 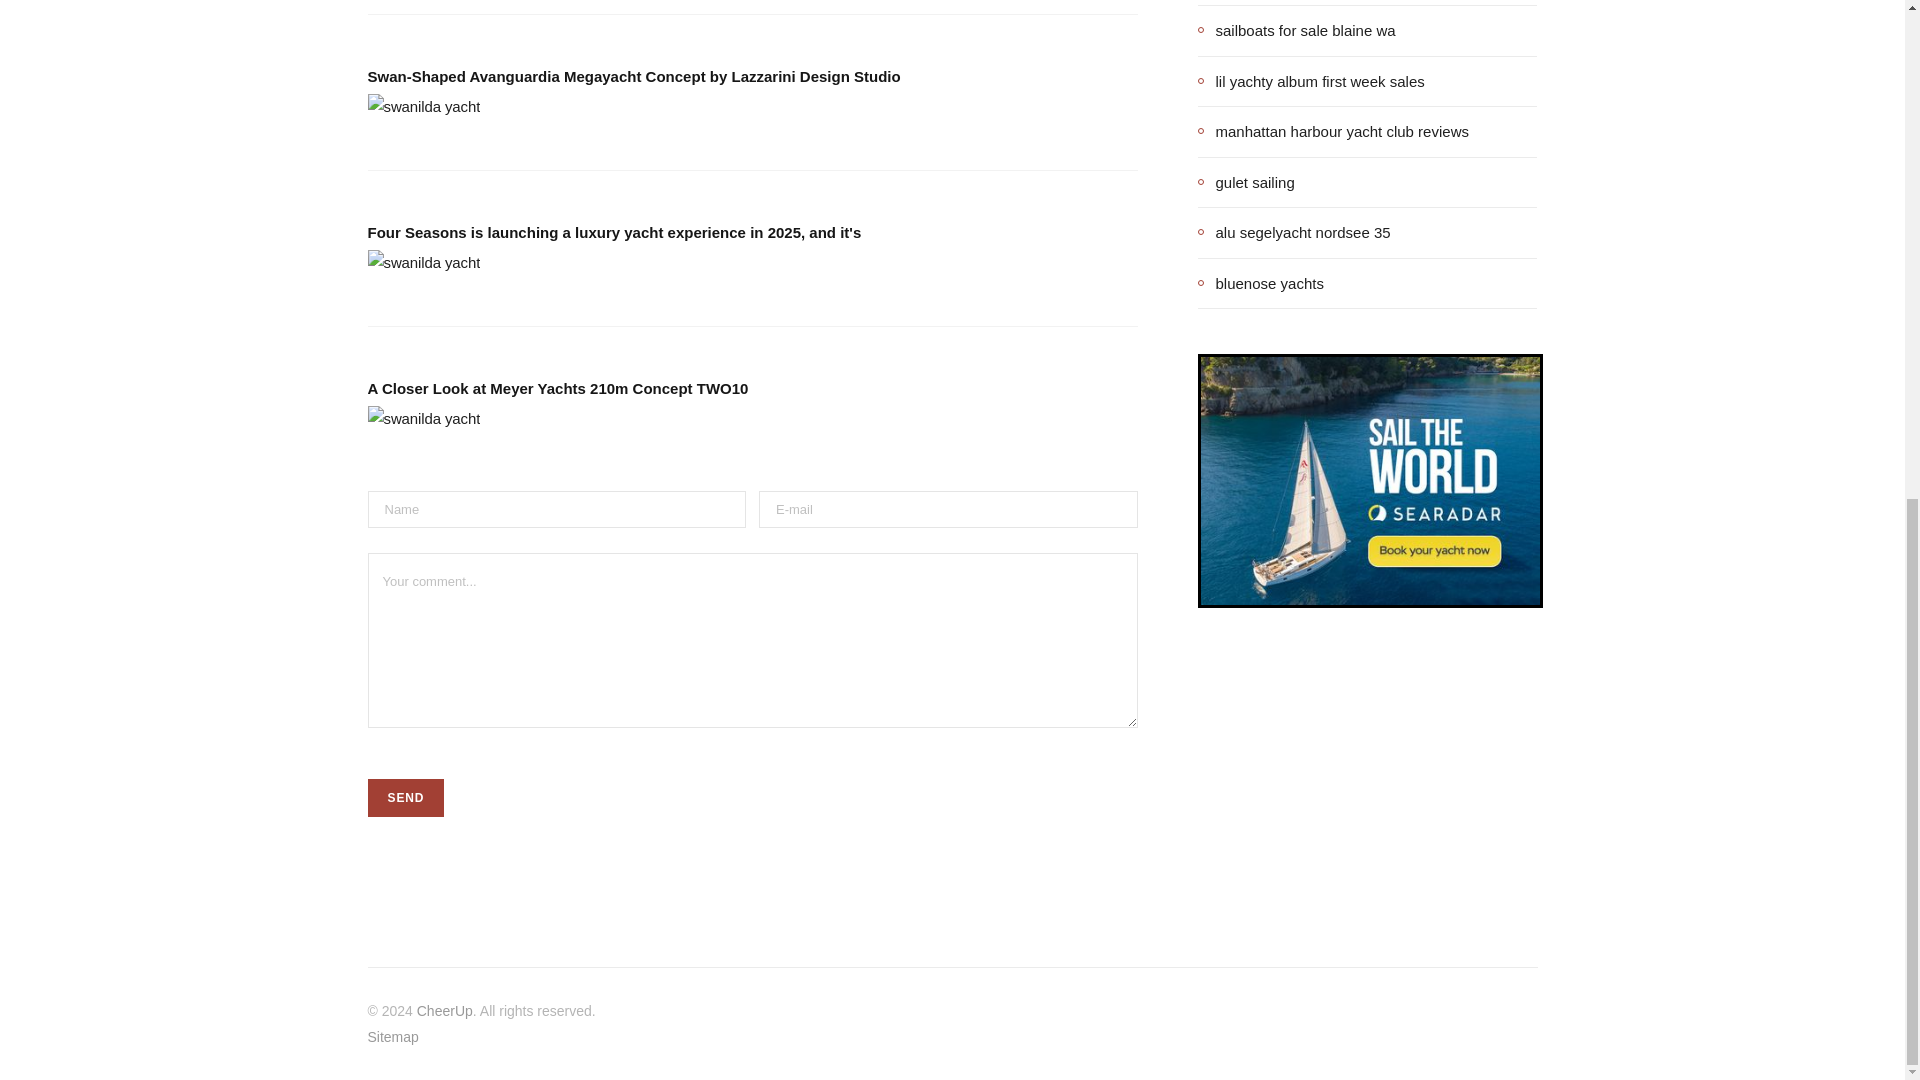 What do you see at coordinates (424, 106) in the screenshot?
I see `swanilda yacht` at bounding box center [424, 106].